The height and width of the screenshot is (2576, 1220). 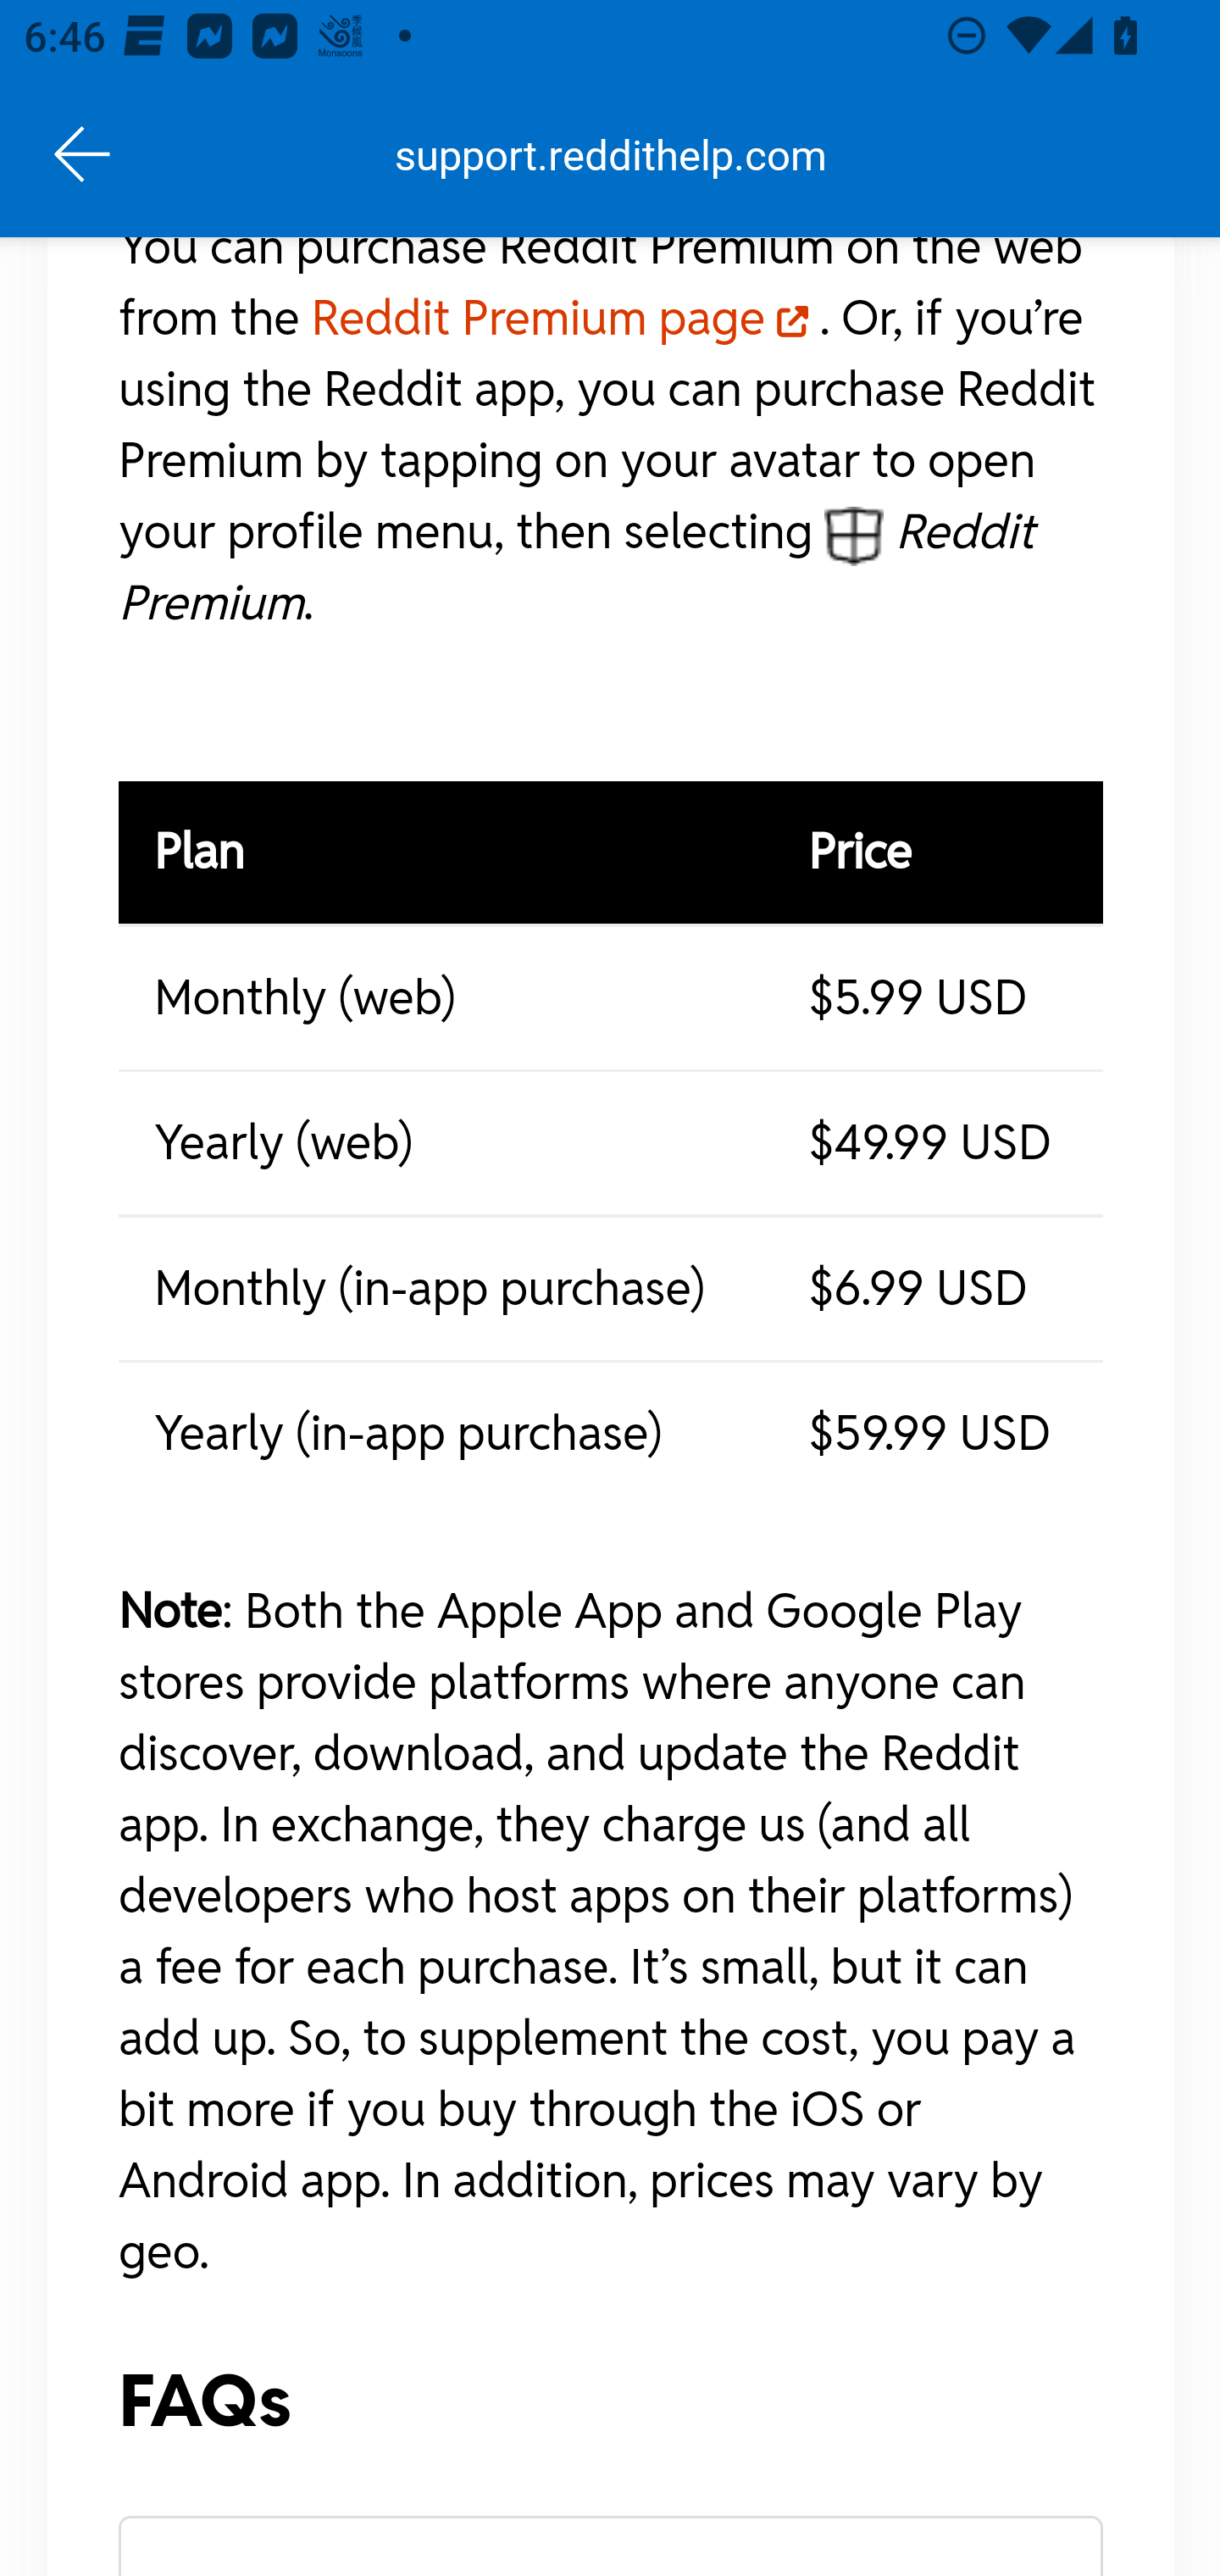 I want to click on Back, so click(x=83, y=154).